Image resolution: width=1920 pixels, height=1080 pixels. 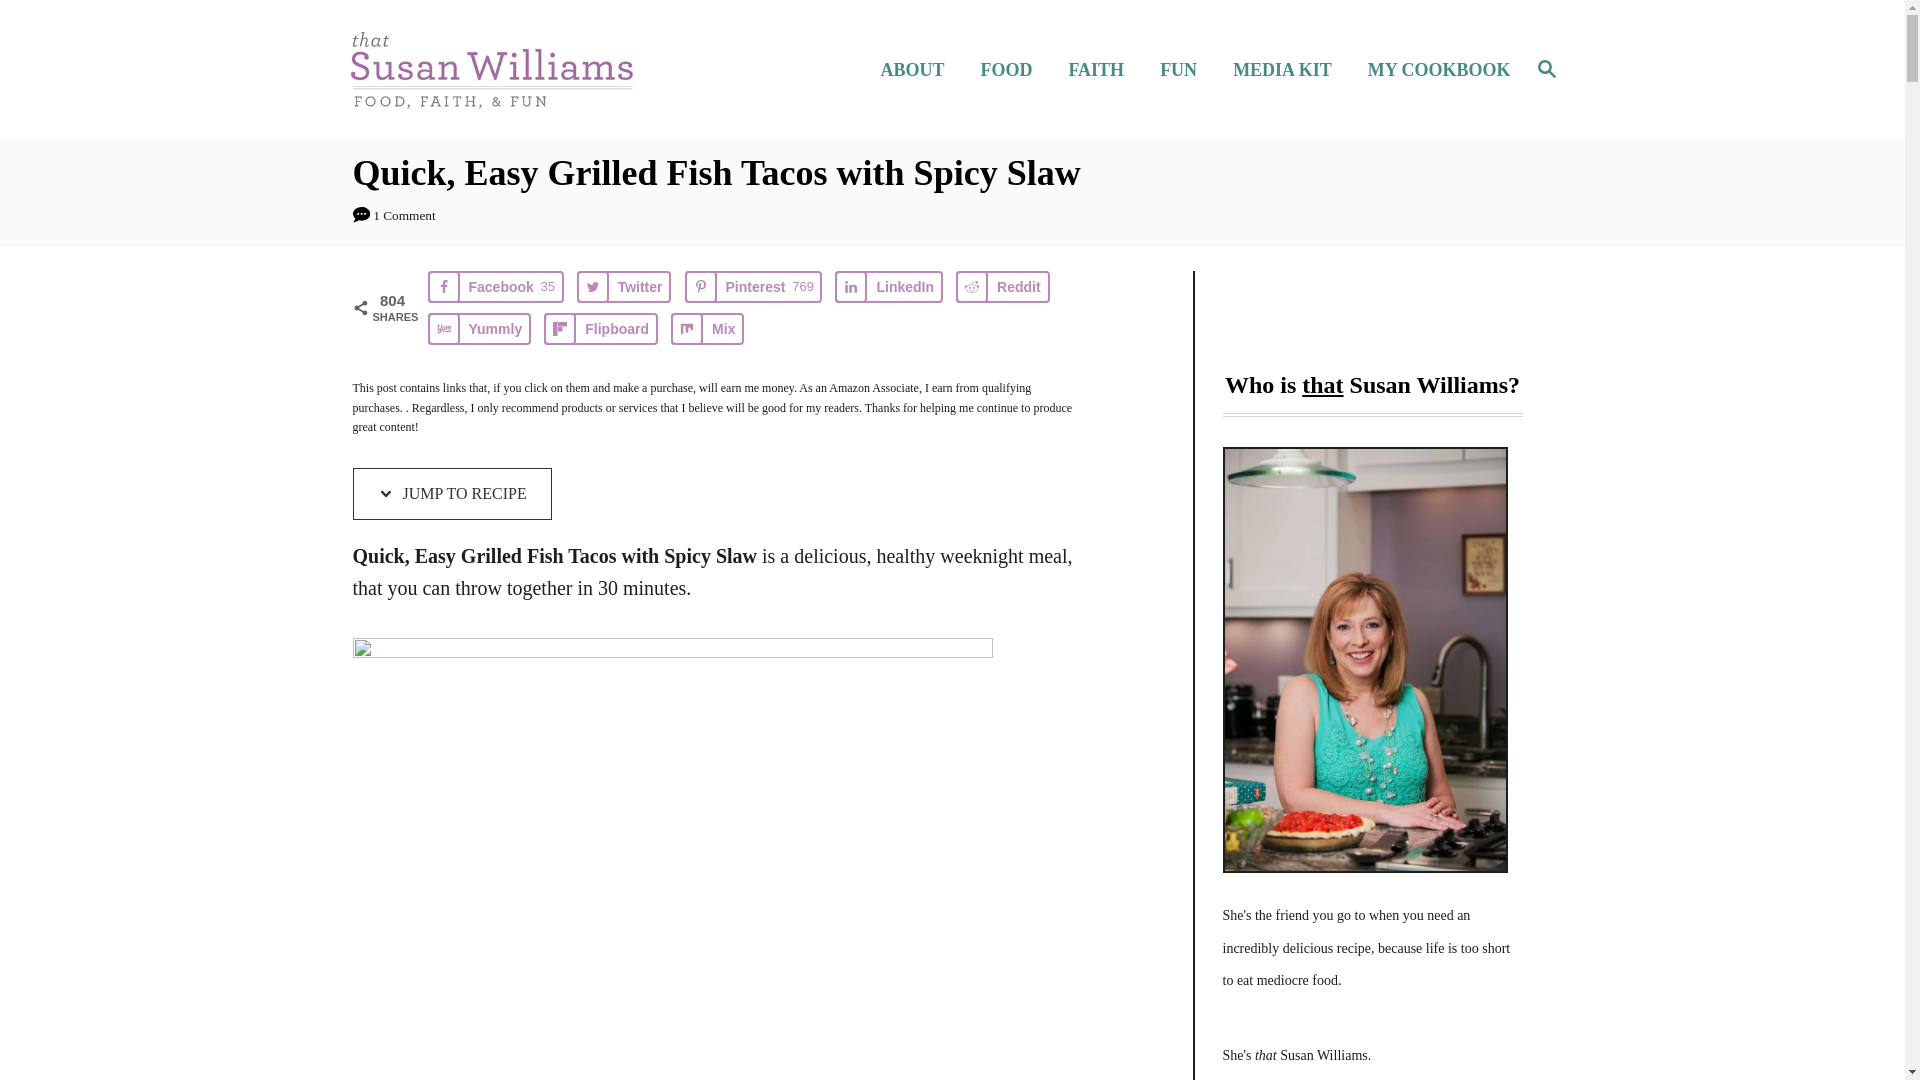 I want to click on LinkedIn, so click(x=600, y=328).